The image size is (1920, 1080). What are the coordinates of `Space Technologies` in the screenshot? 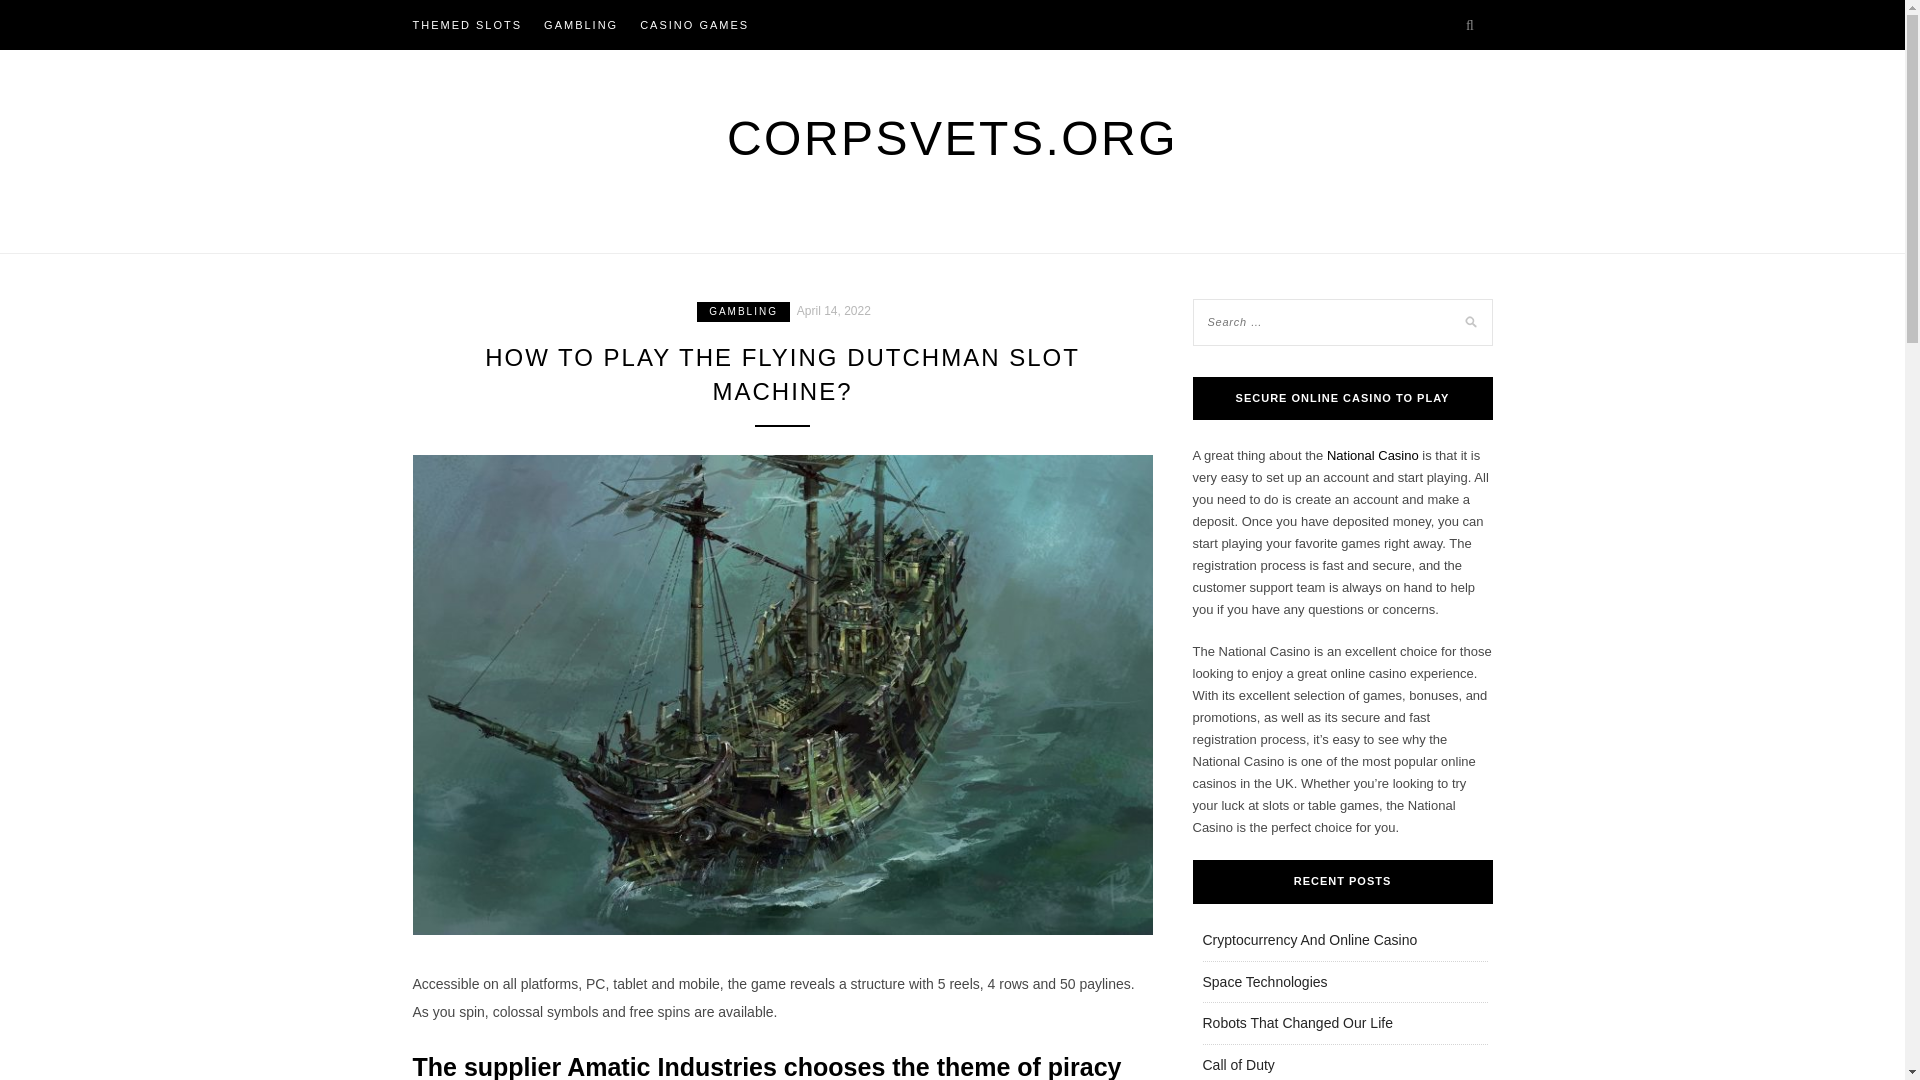 It's located at (1264, 982).